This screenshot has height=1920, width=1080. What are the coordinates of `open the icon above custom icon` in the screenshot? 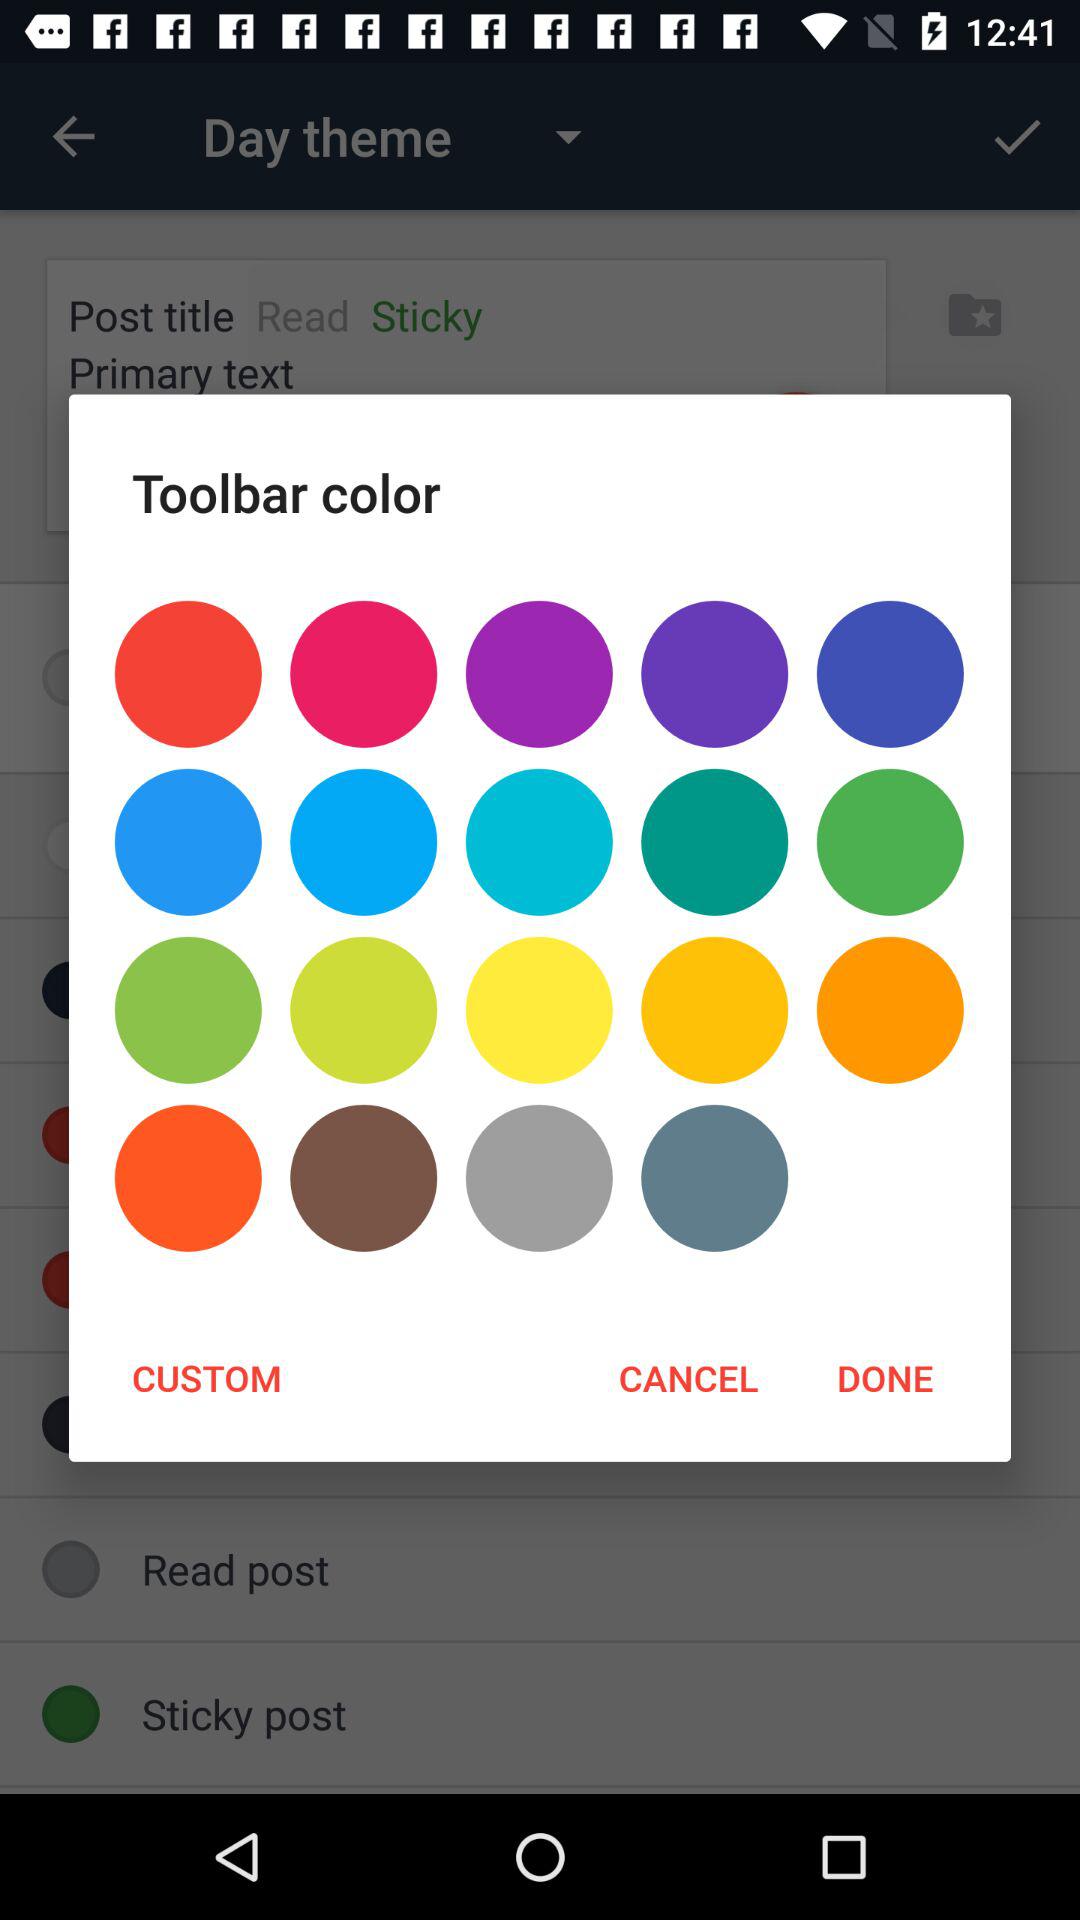 It's located at (364, 1178).